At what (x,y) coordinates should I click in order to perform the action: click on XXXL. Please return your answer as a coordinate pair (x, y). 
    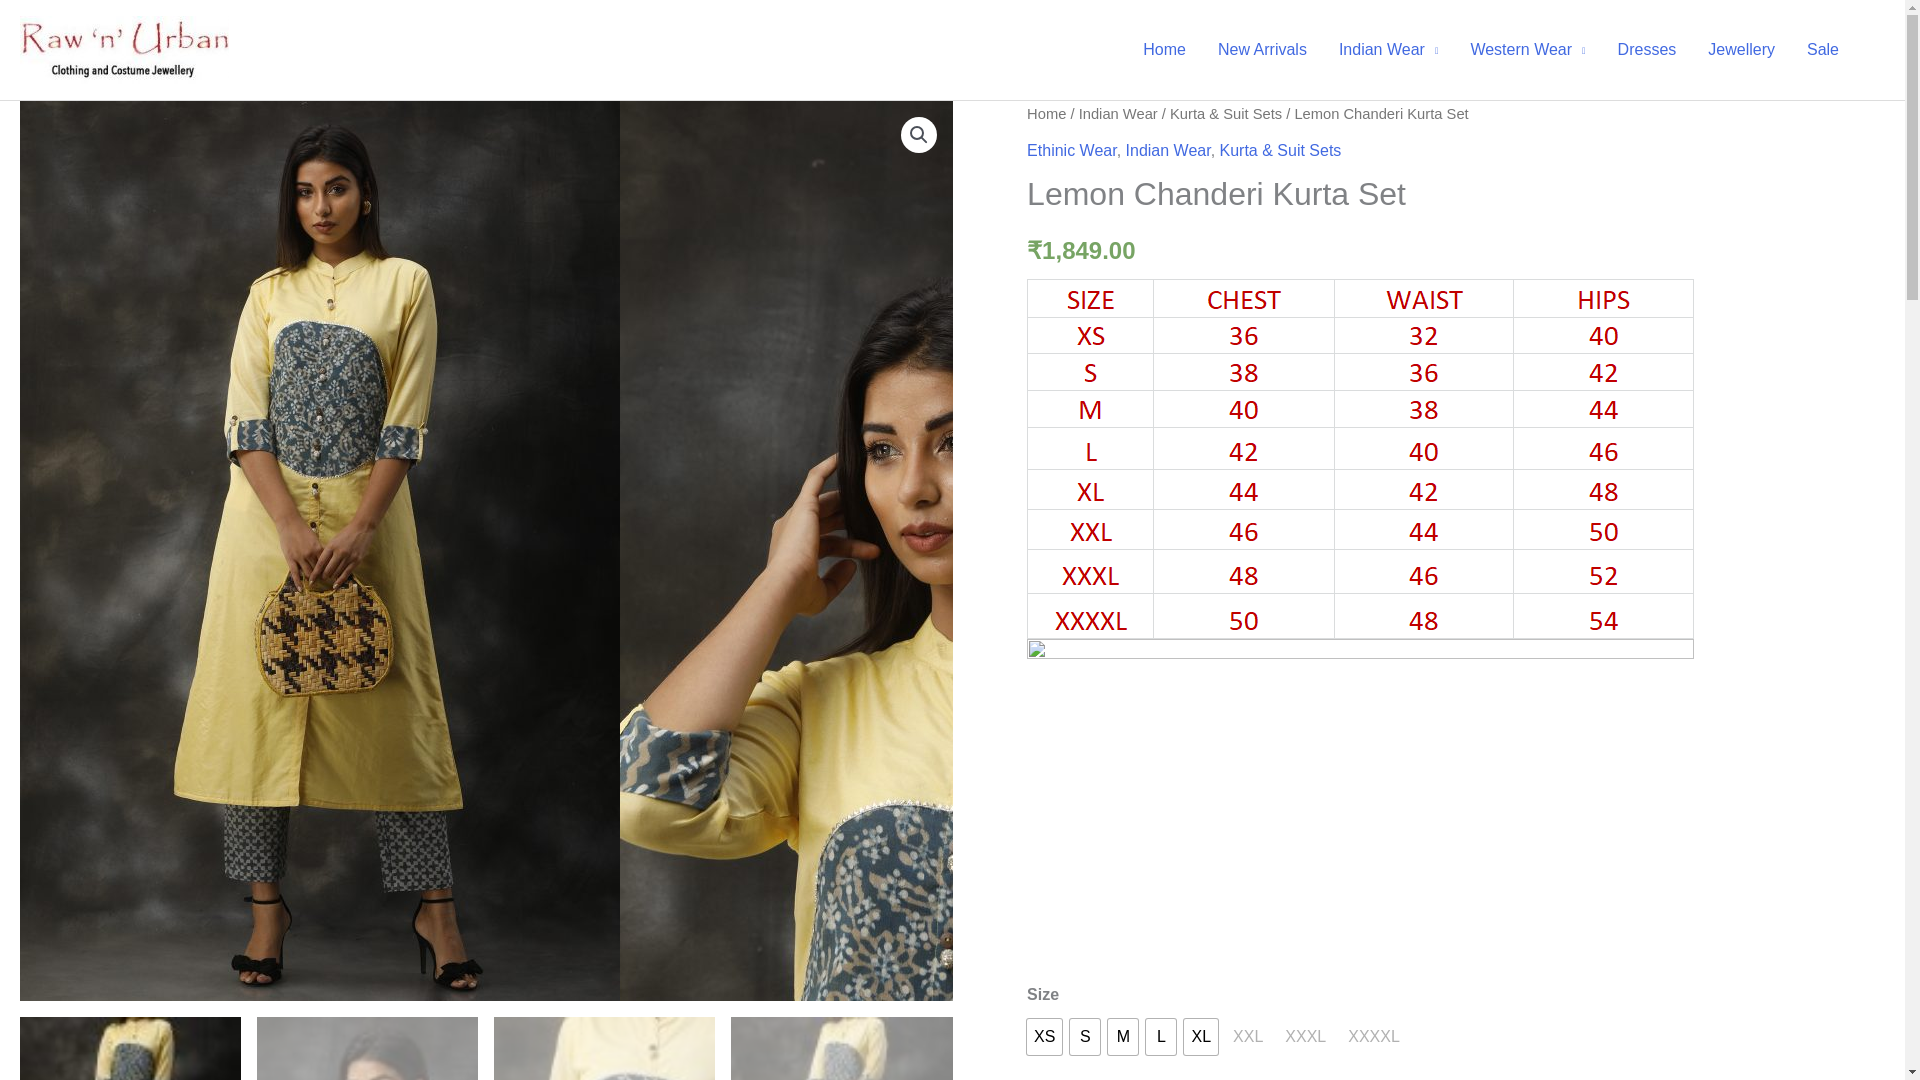
    Looking at the image, I should click on (1305, 1037).